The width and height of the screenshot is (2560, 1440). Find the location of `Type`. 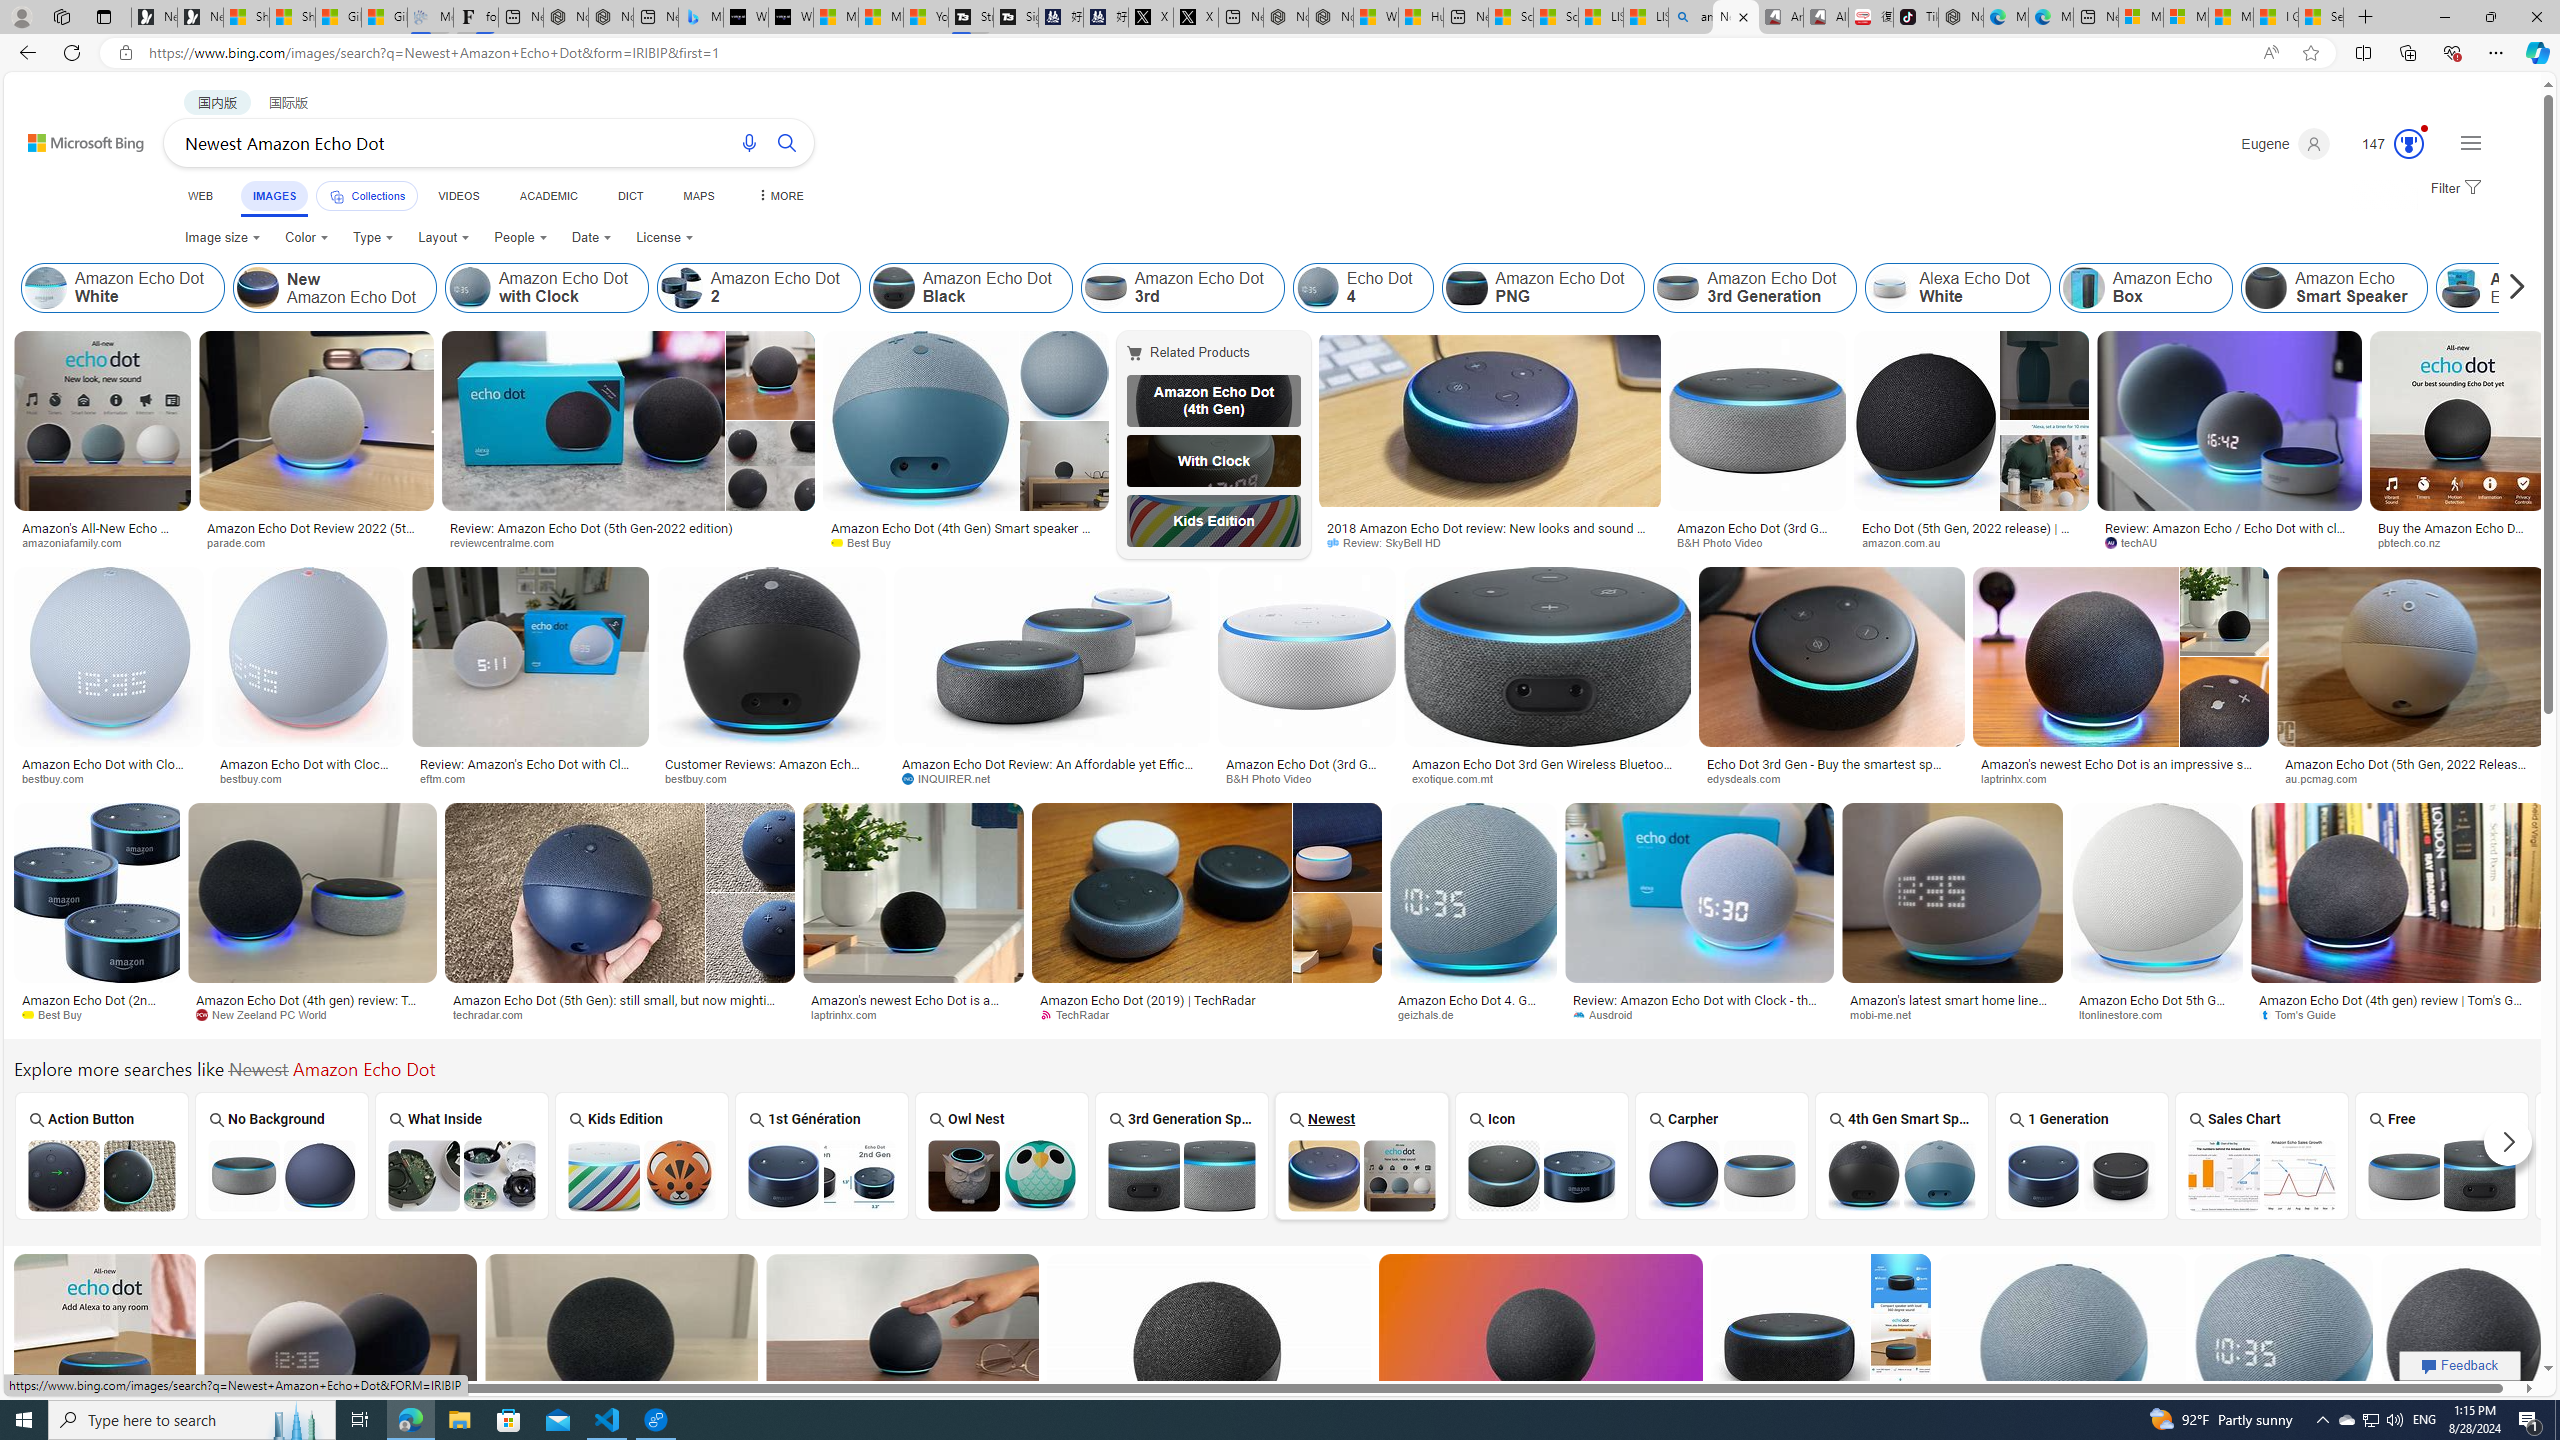

Type is located at coordinates (374, 238).